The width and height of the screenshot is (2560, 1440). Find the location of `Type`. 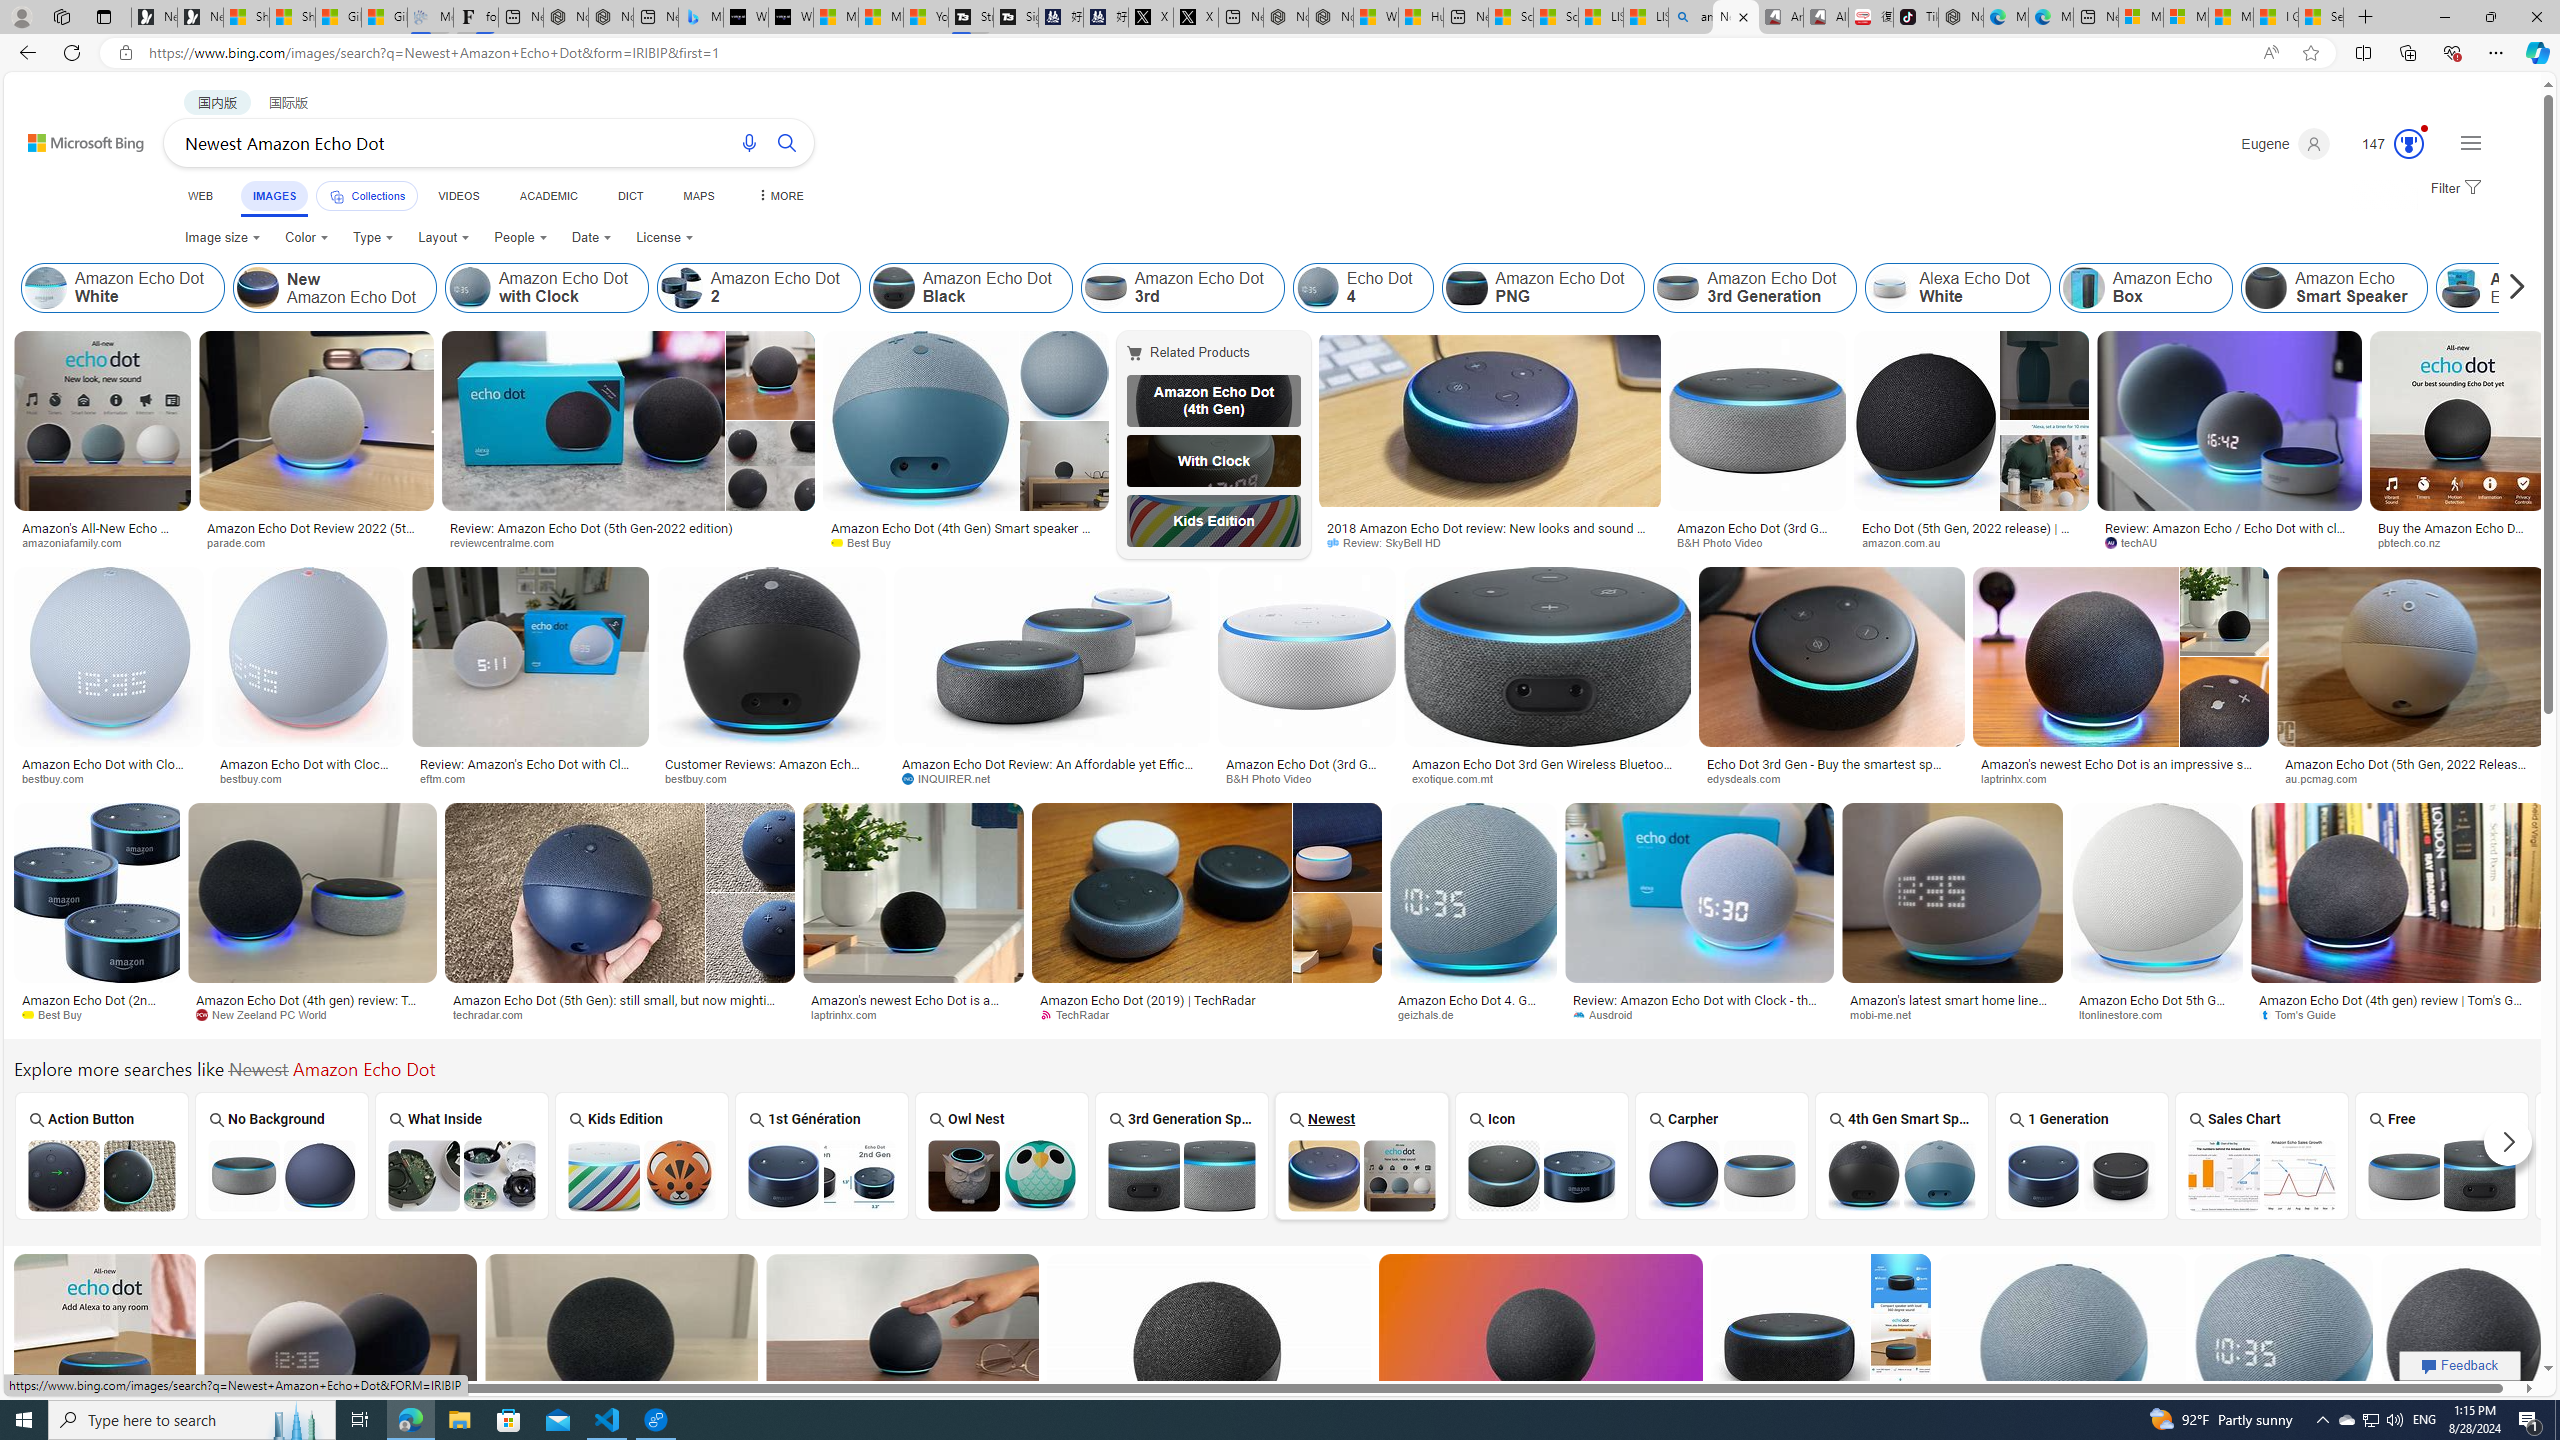

Type is located at coordinates (374, 238).